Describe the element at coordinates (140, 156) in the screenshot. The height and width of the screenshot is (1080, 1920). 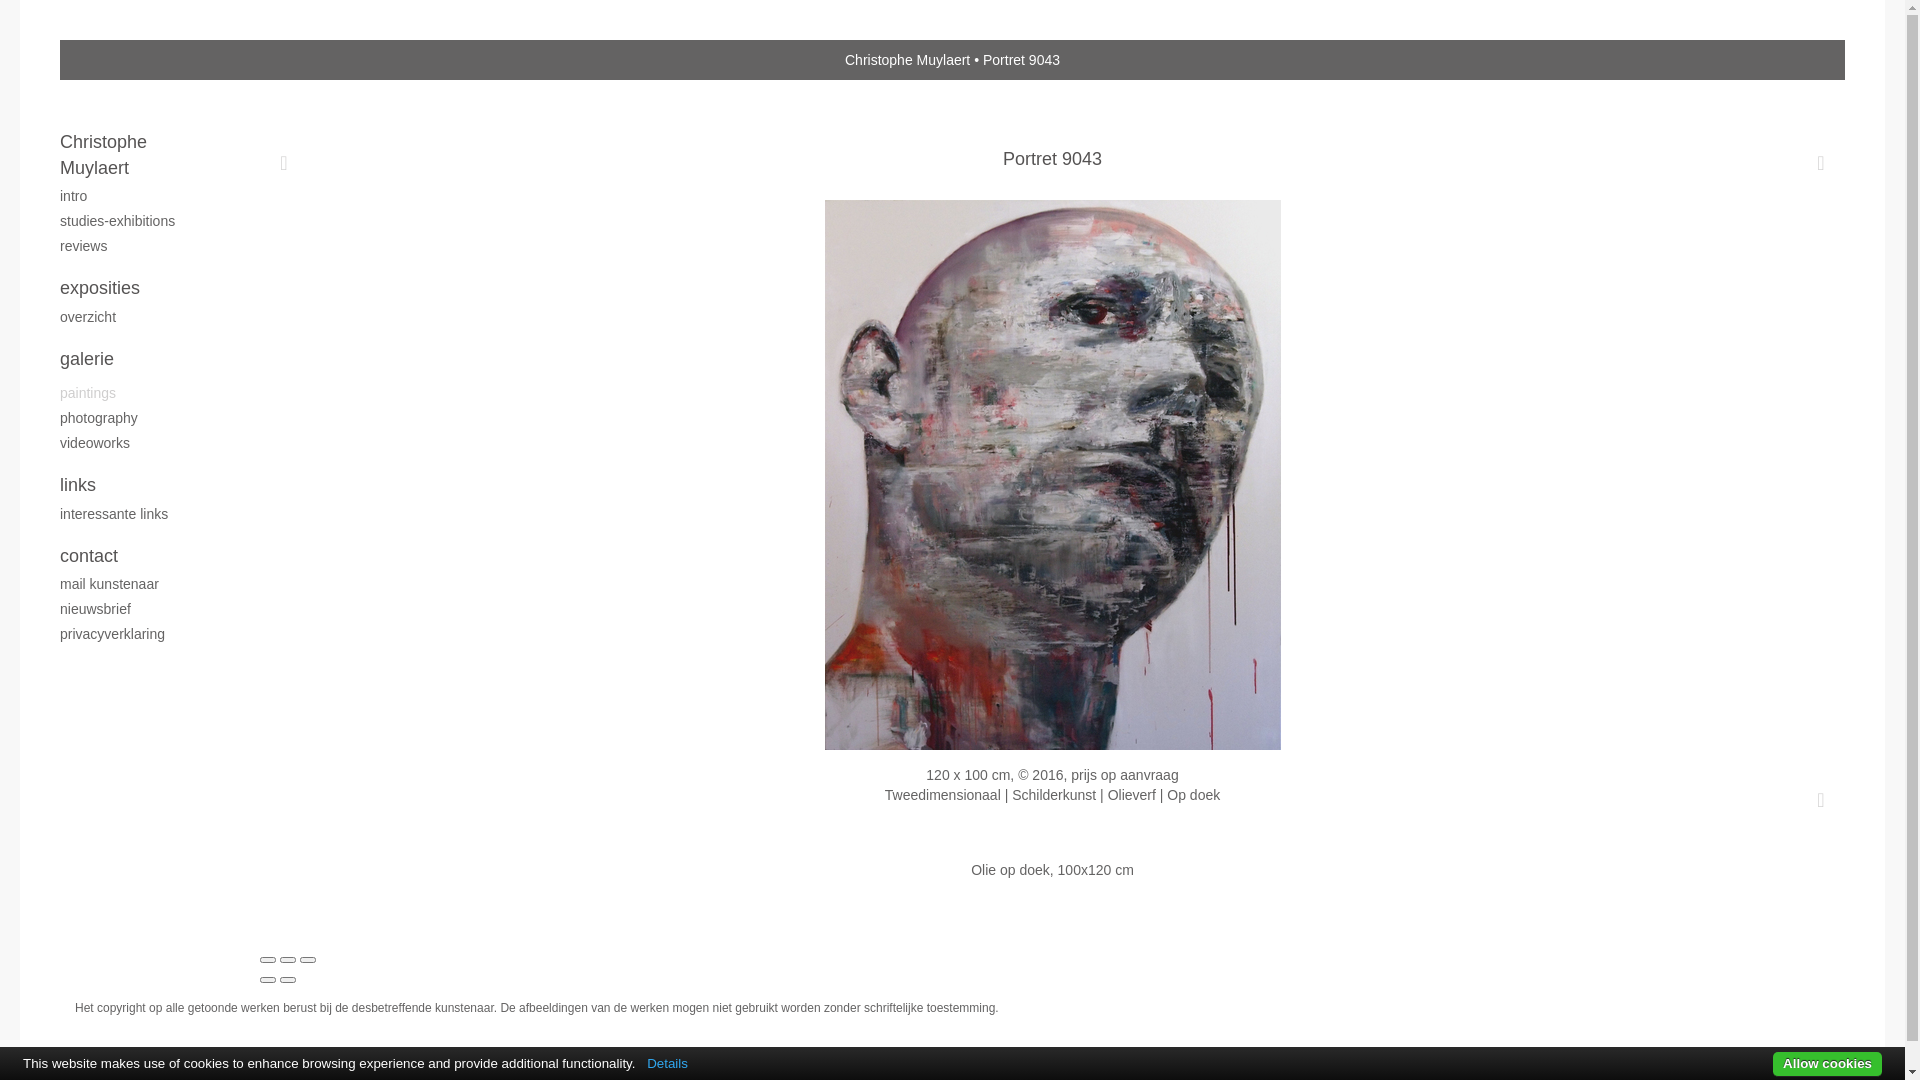
I see `Christophe Muylaert` at that location.